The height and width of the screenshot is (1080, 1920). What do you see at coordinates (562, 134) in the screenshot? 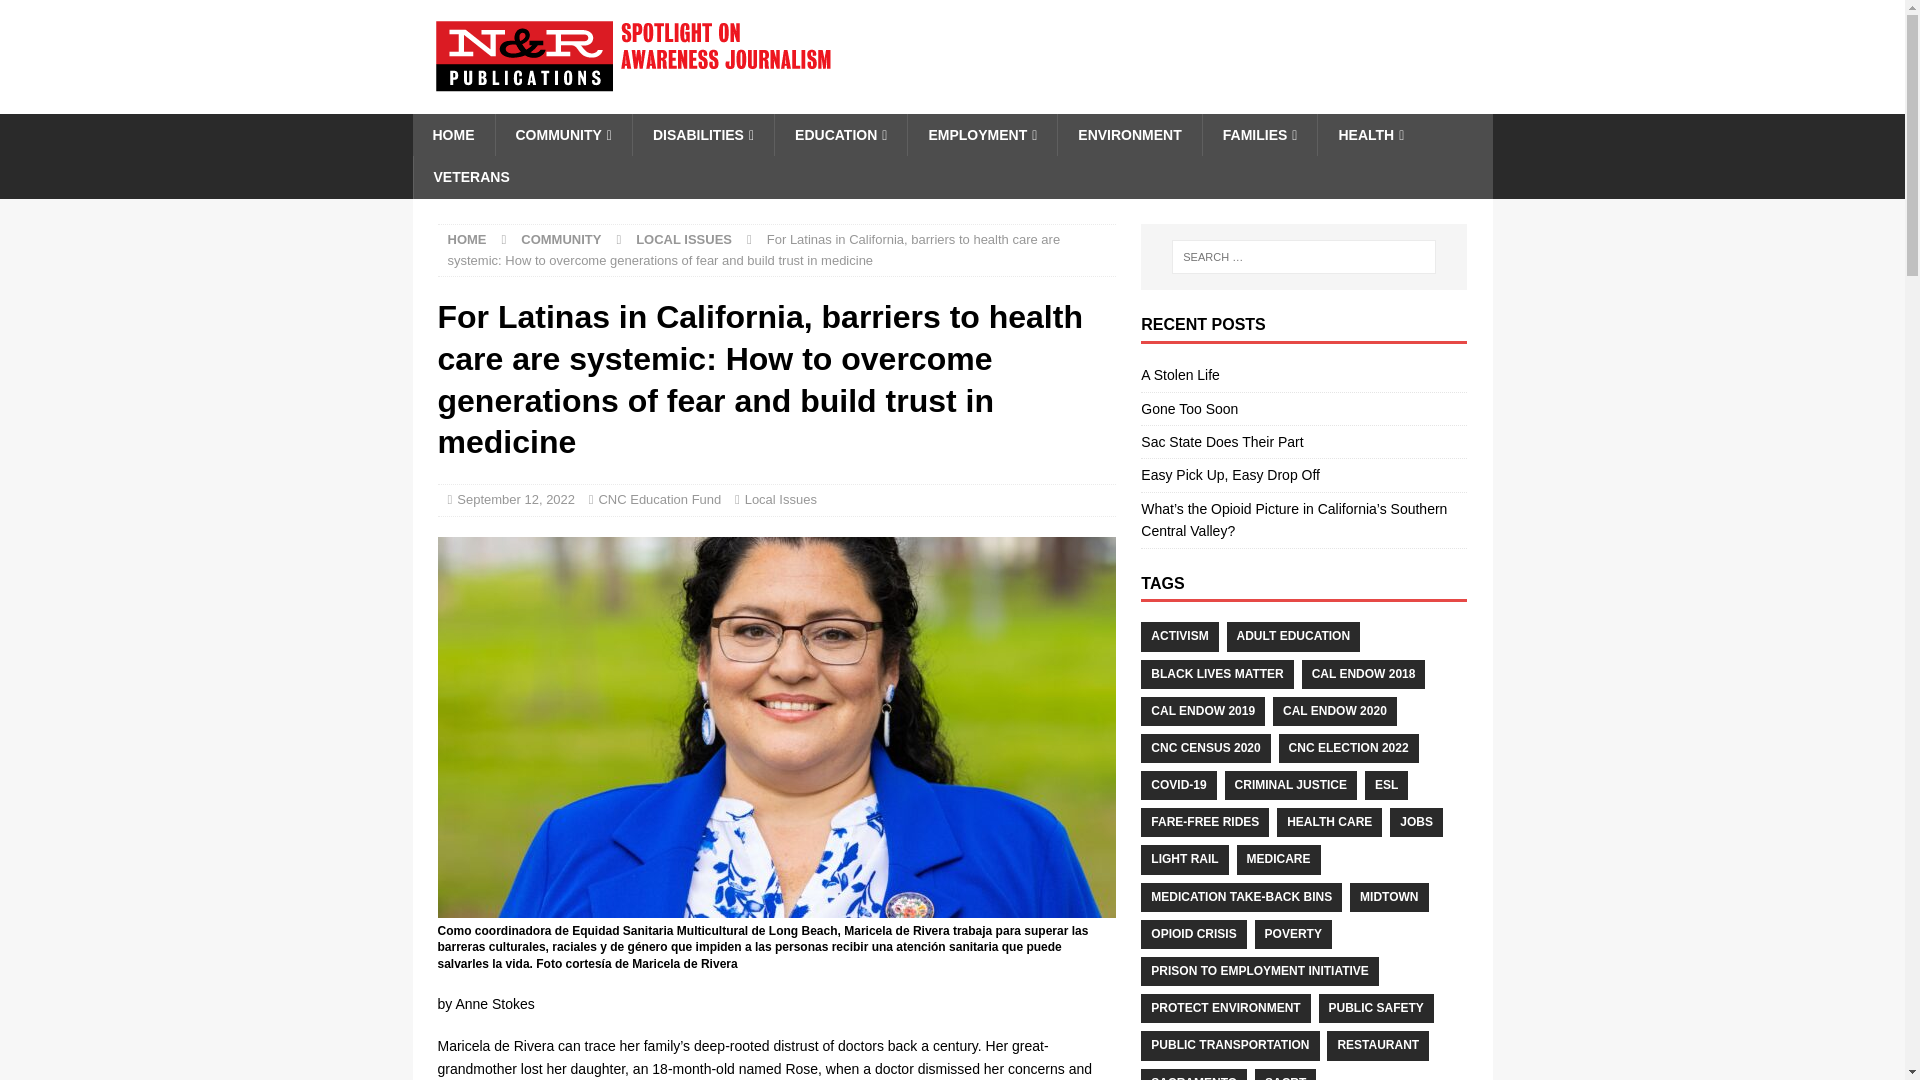
I see `COMMUNITY` at bounding box center [562, 134].